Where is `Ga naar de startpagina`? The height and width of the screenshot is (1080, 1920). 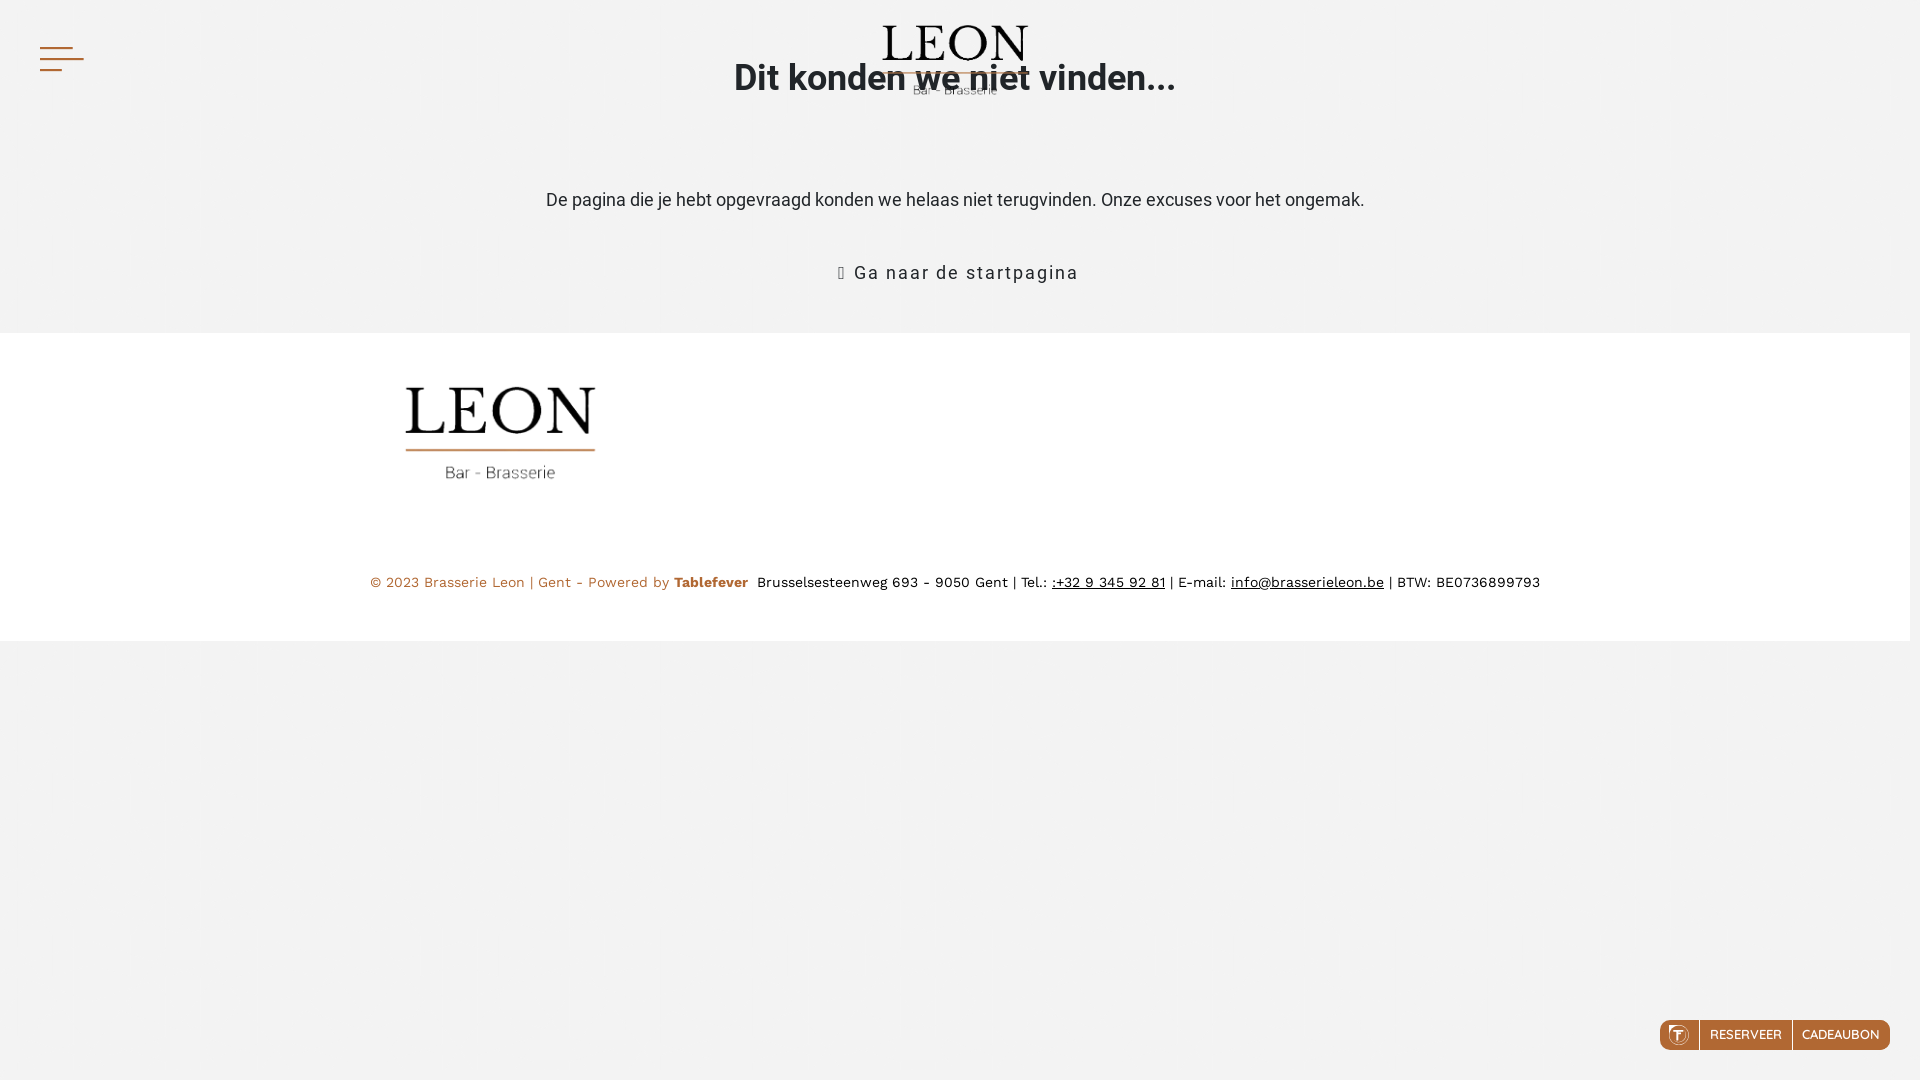 Ga naar de startpagina is located at coordinates (955, 273).